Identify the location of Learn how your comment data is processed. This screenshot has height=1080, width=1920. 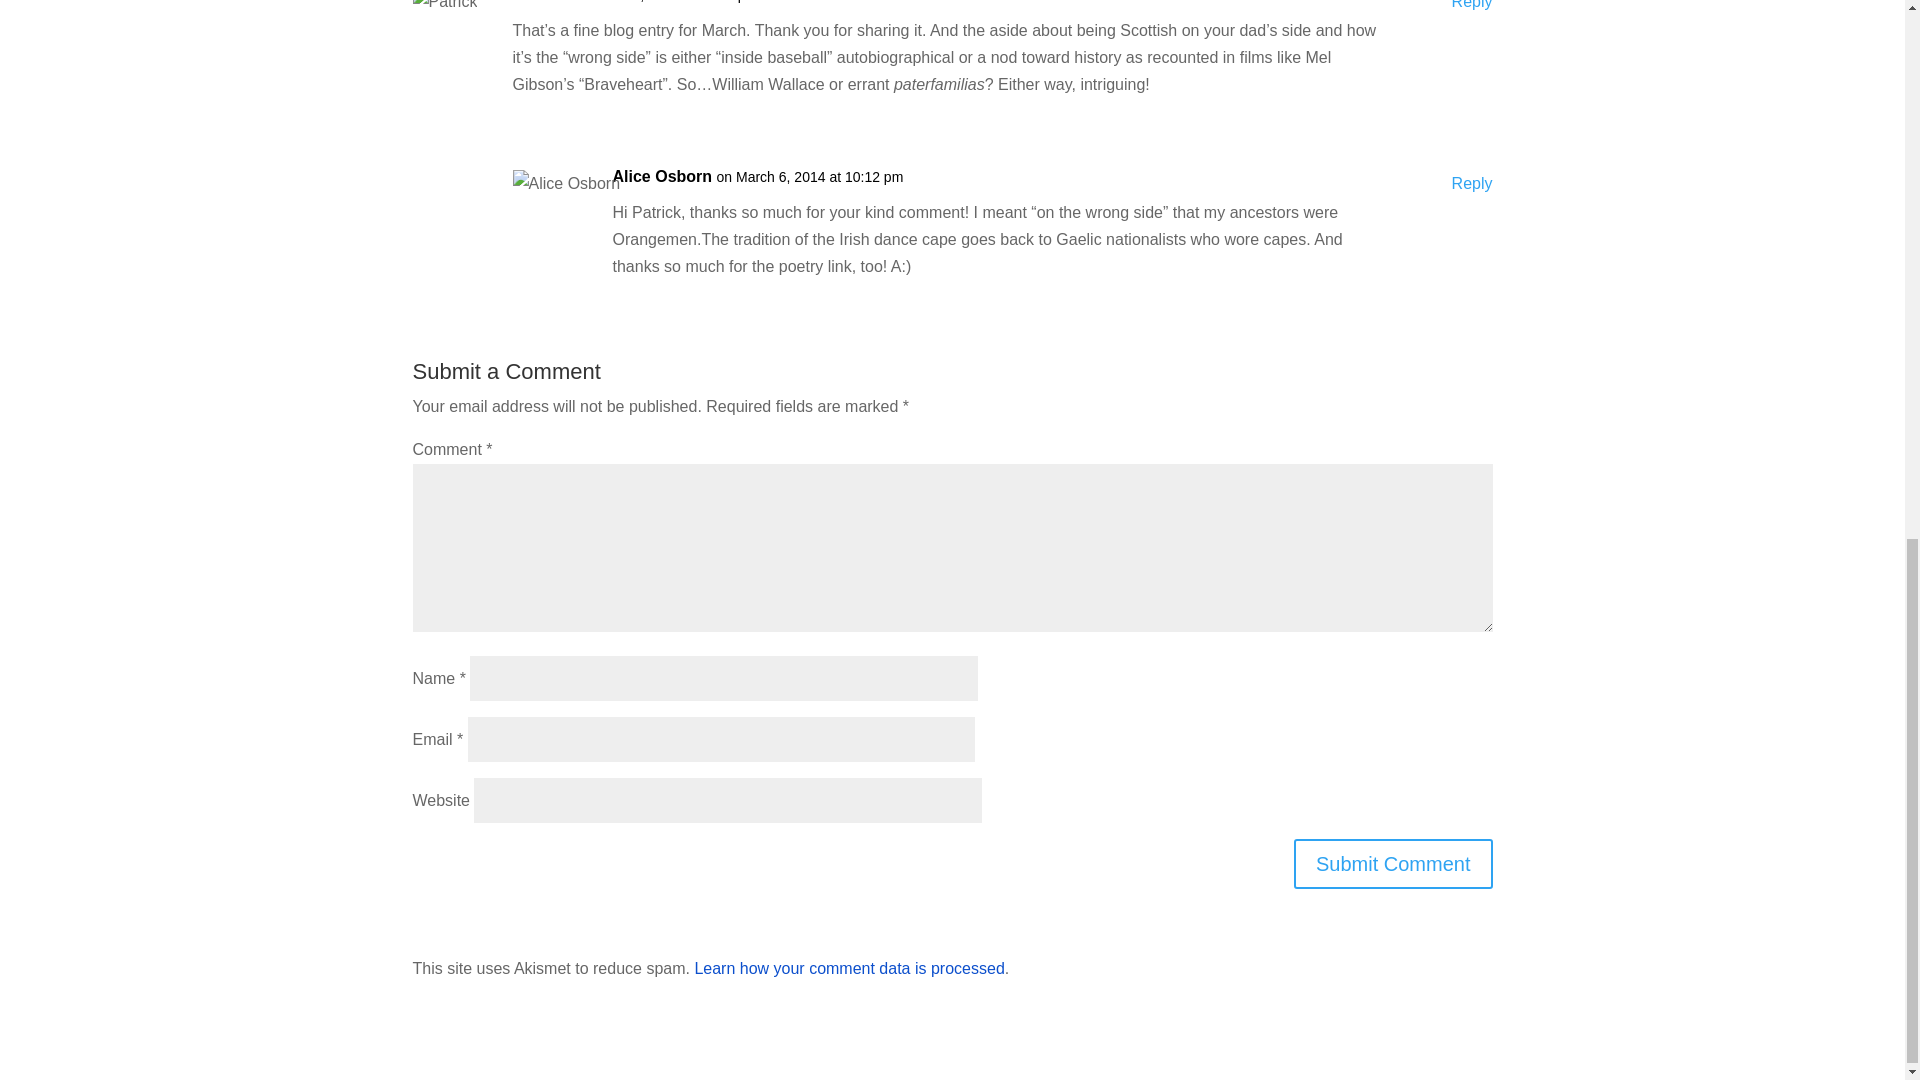
(848, 968).